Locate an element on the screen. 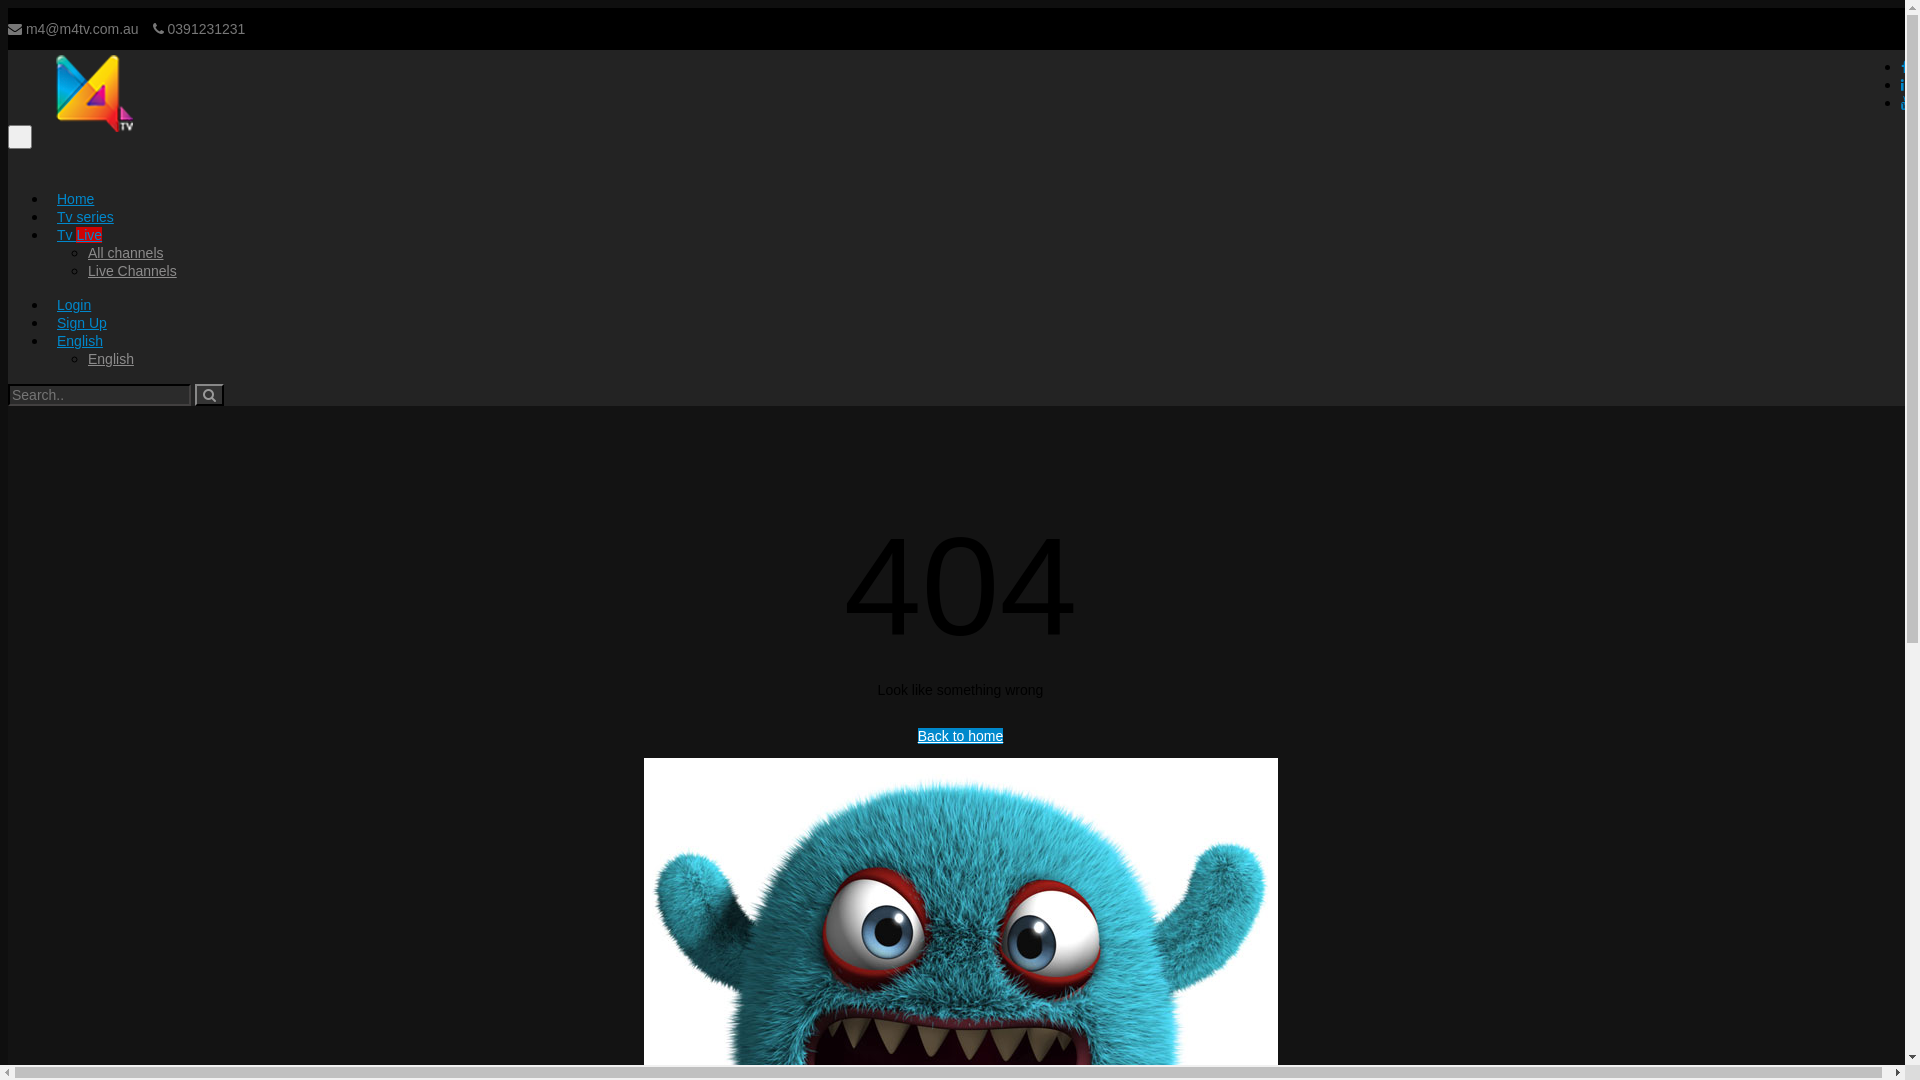 The height and width of the screenshot is (1080, 1920). Back to home is located at coordinates (961, 736).